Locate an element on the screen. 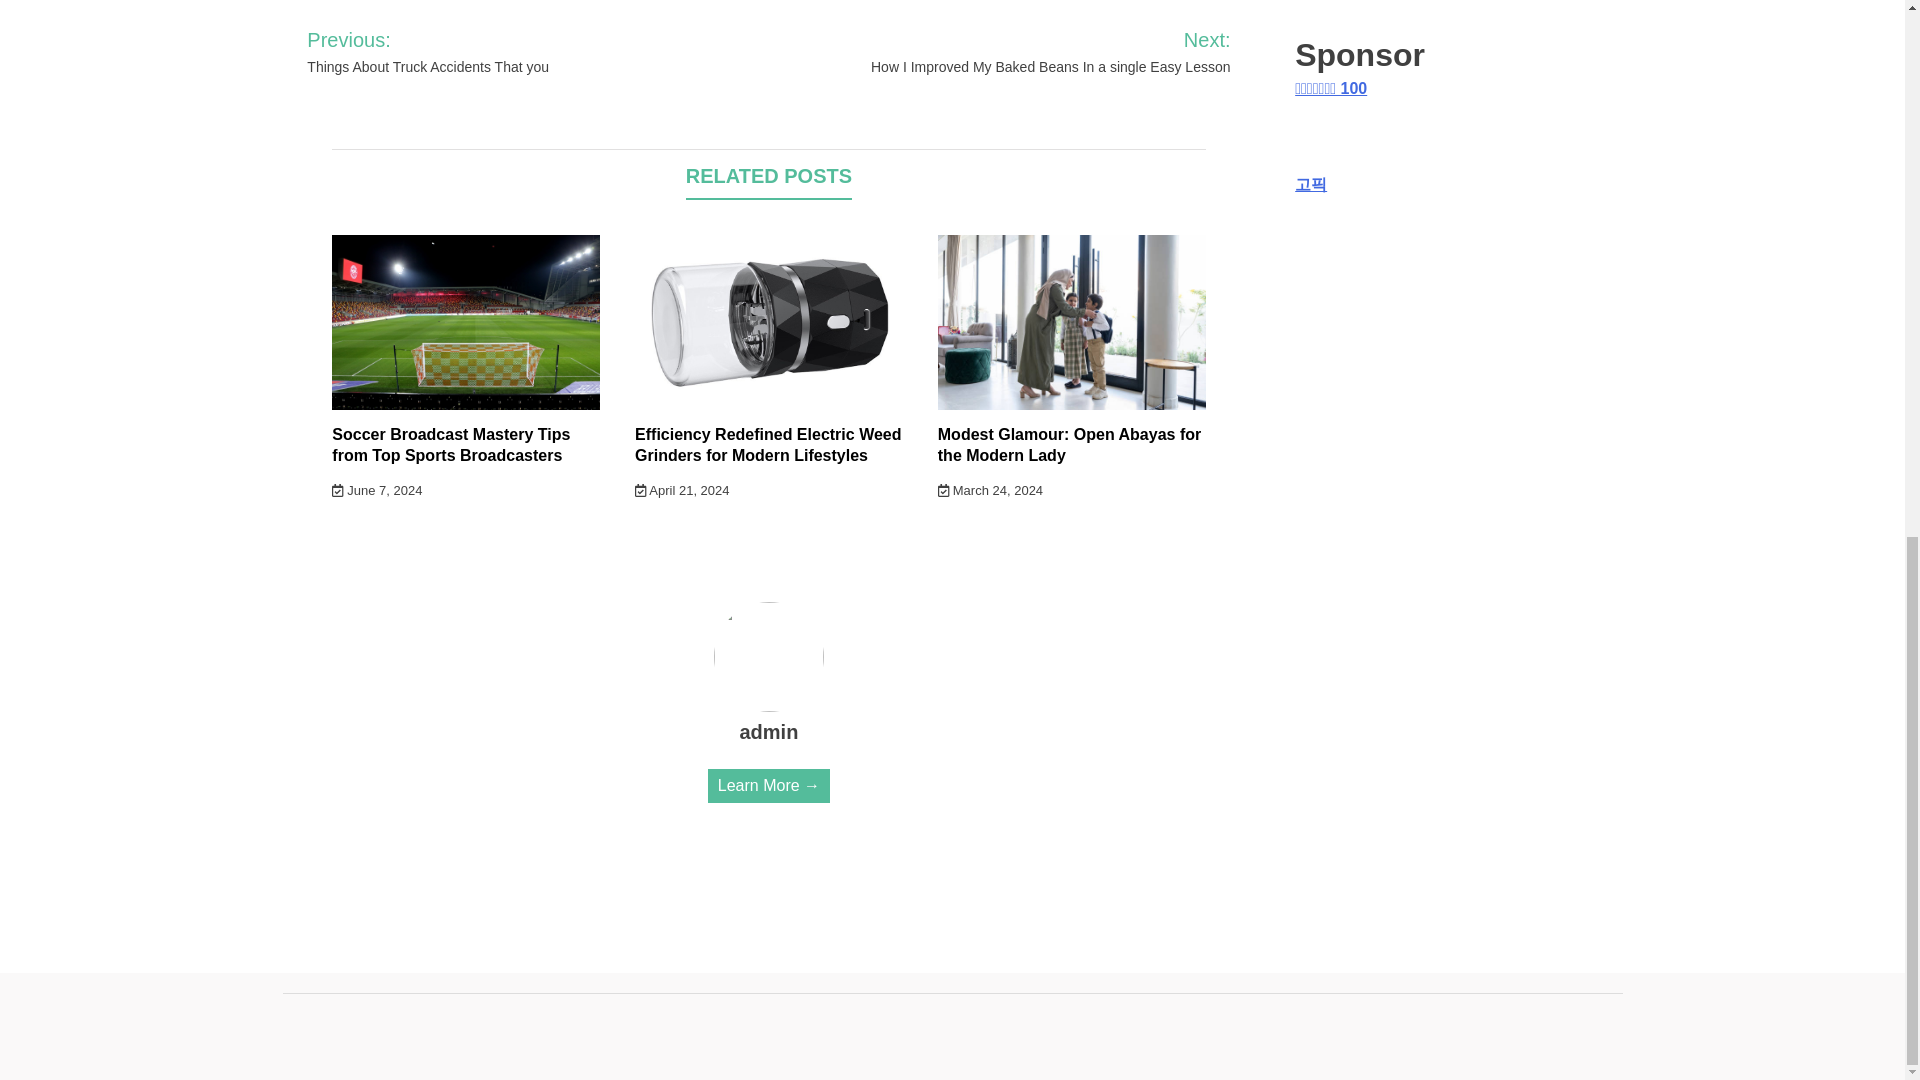 The width and height of the screenshot is (1920, 1080). Next: How I Improved My Baked Beans In a single Easy Lesson is located at coordinates (1024, 51).